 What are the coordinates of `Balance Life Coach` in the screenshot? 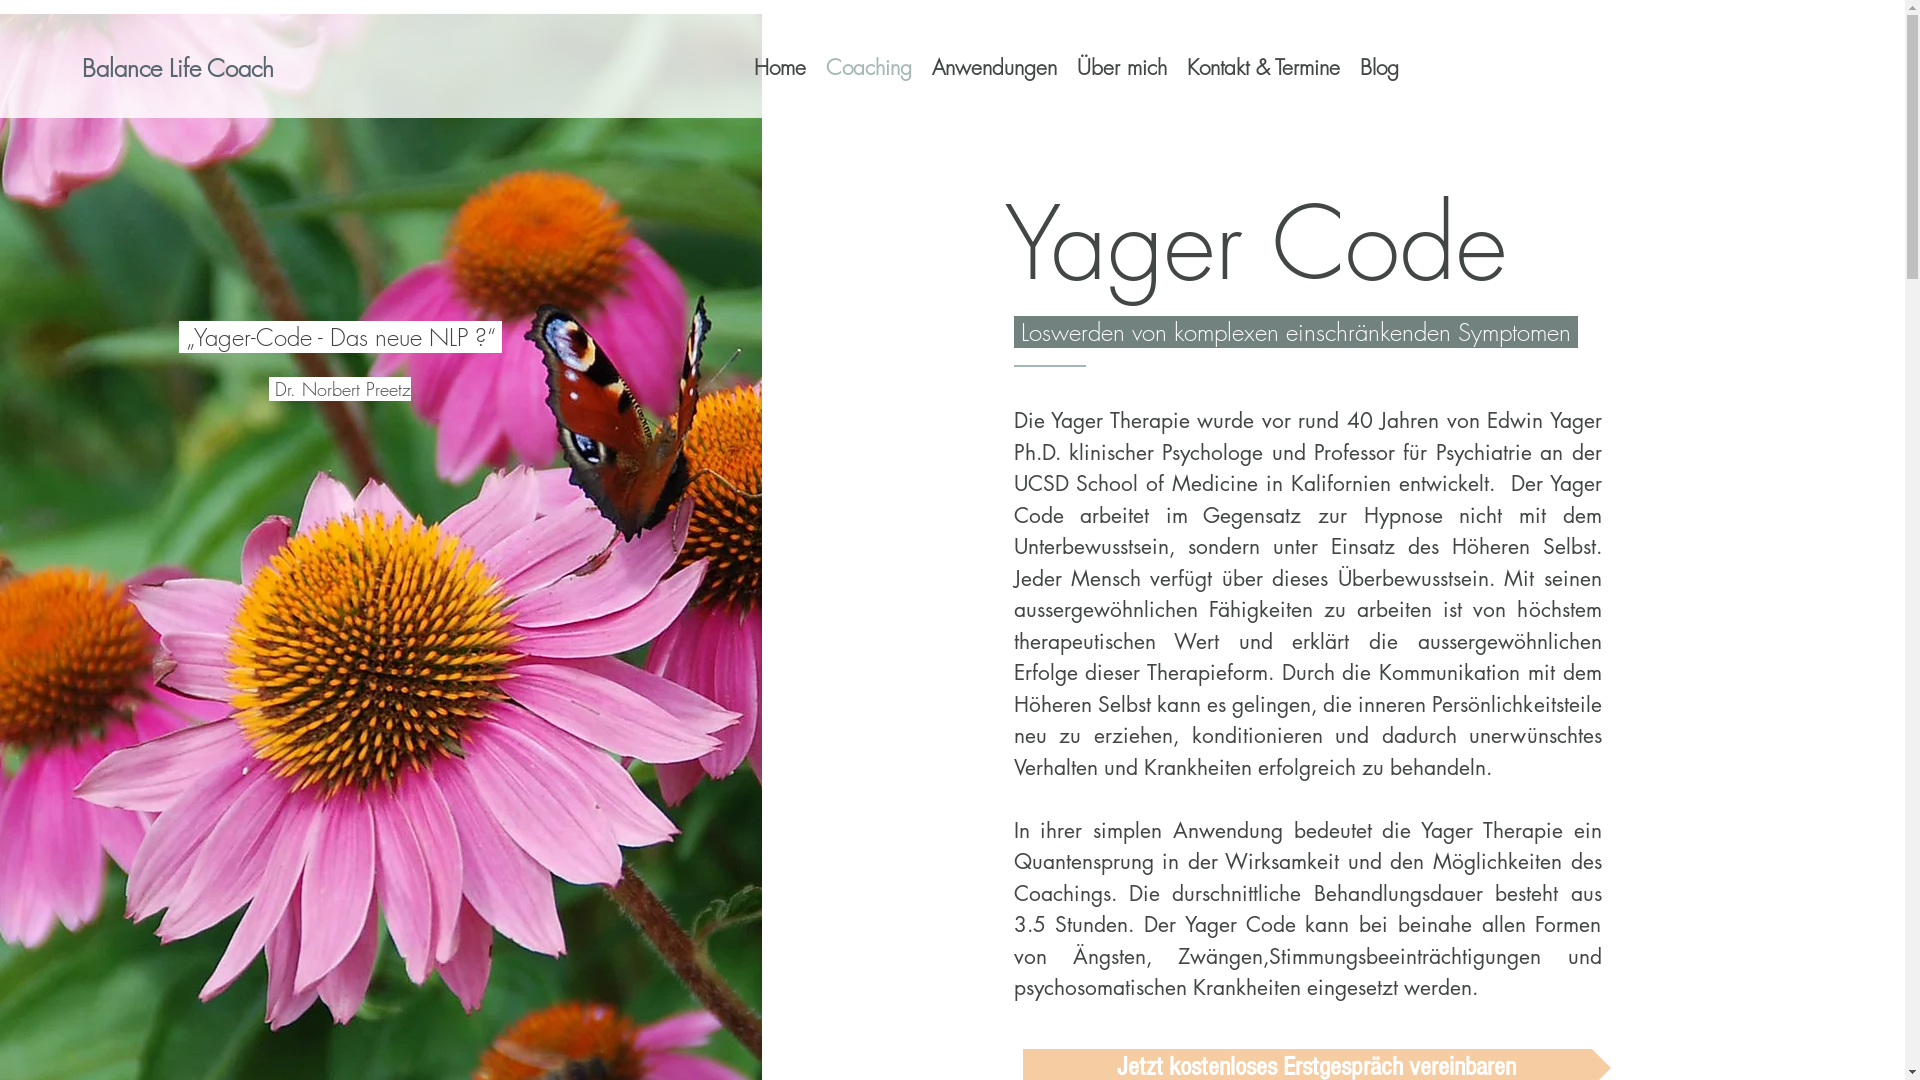 It's located at (185, 69).